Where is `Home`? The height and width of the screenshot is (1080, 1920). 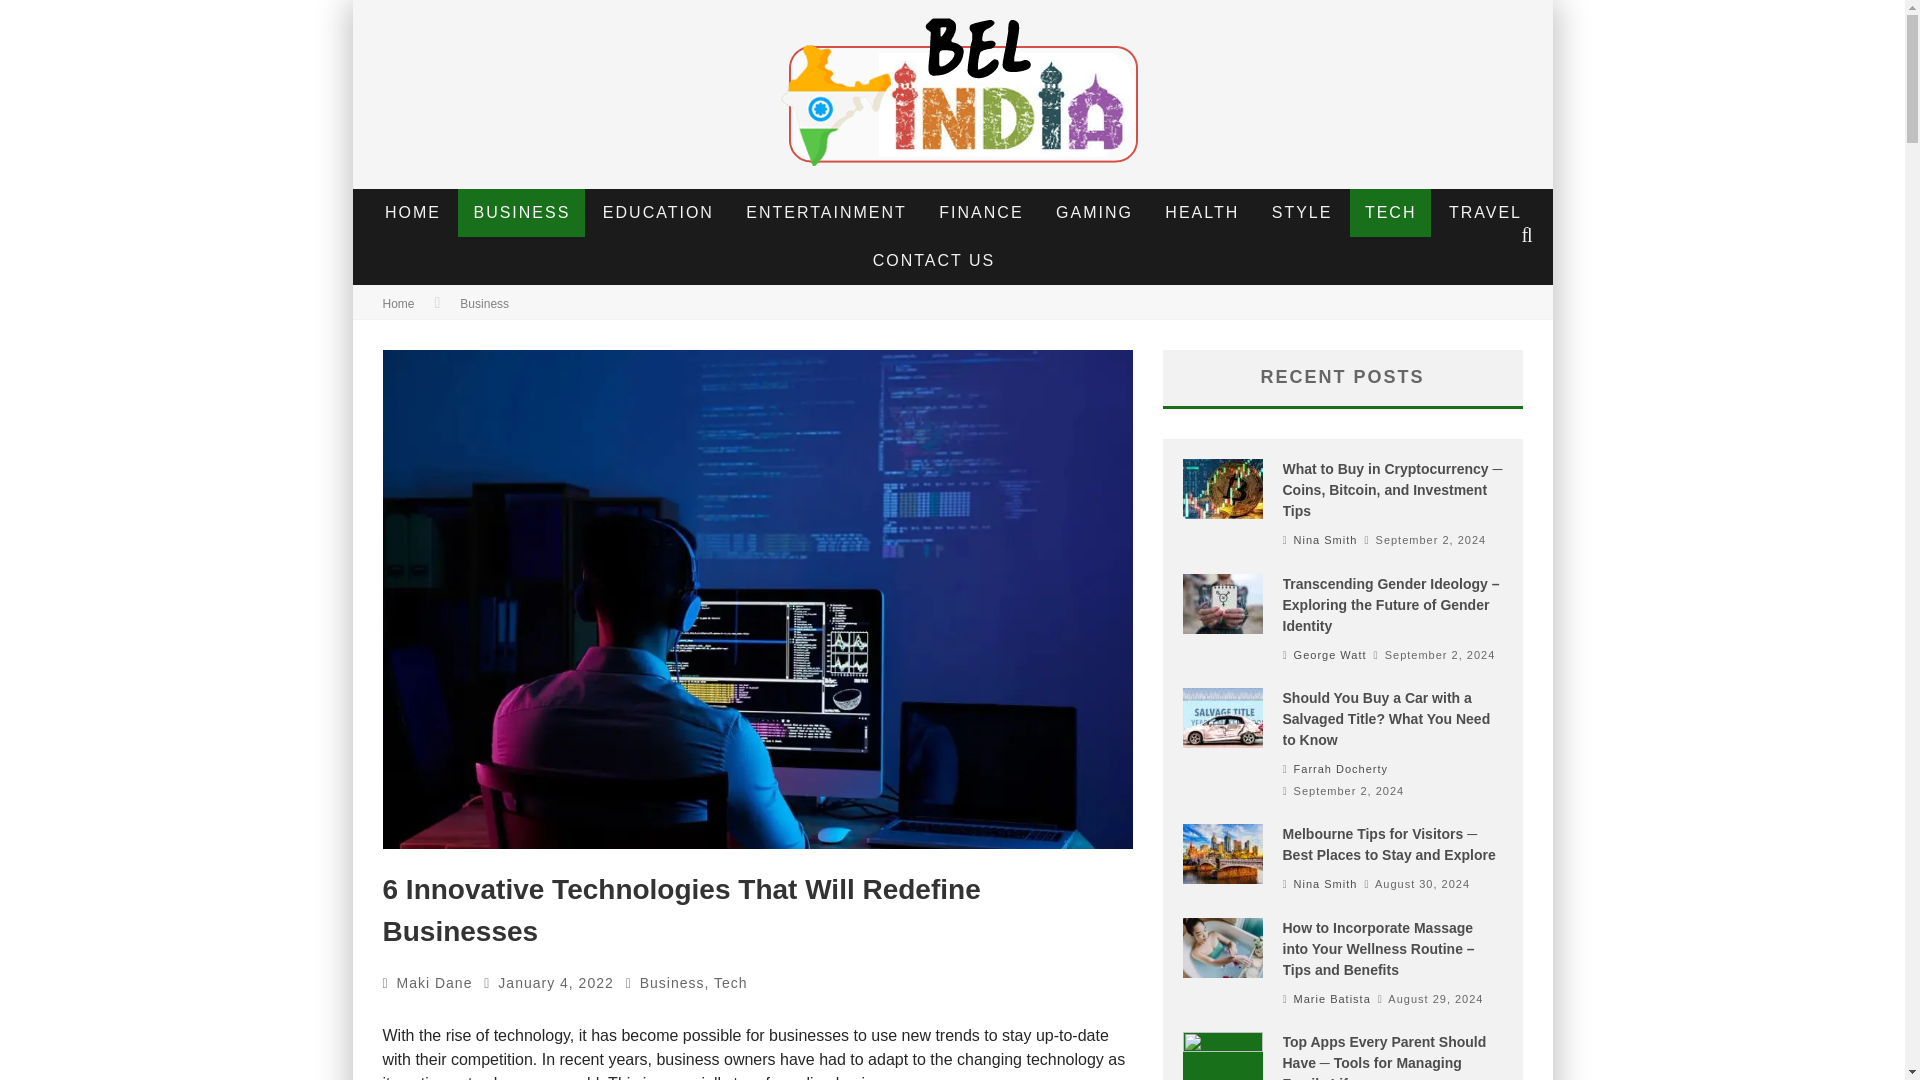
Home is located at coordinates (398, 304).